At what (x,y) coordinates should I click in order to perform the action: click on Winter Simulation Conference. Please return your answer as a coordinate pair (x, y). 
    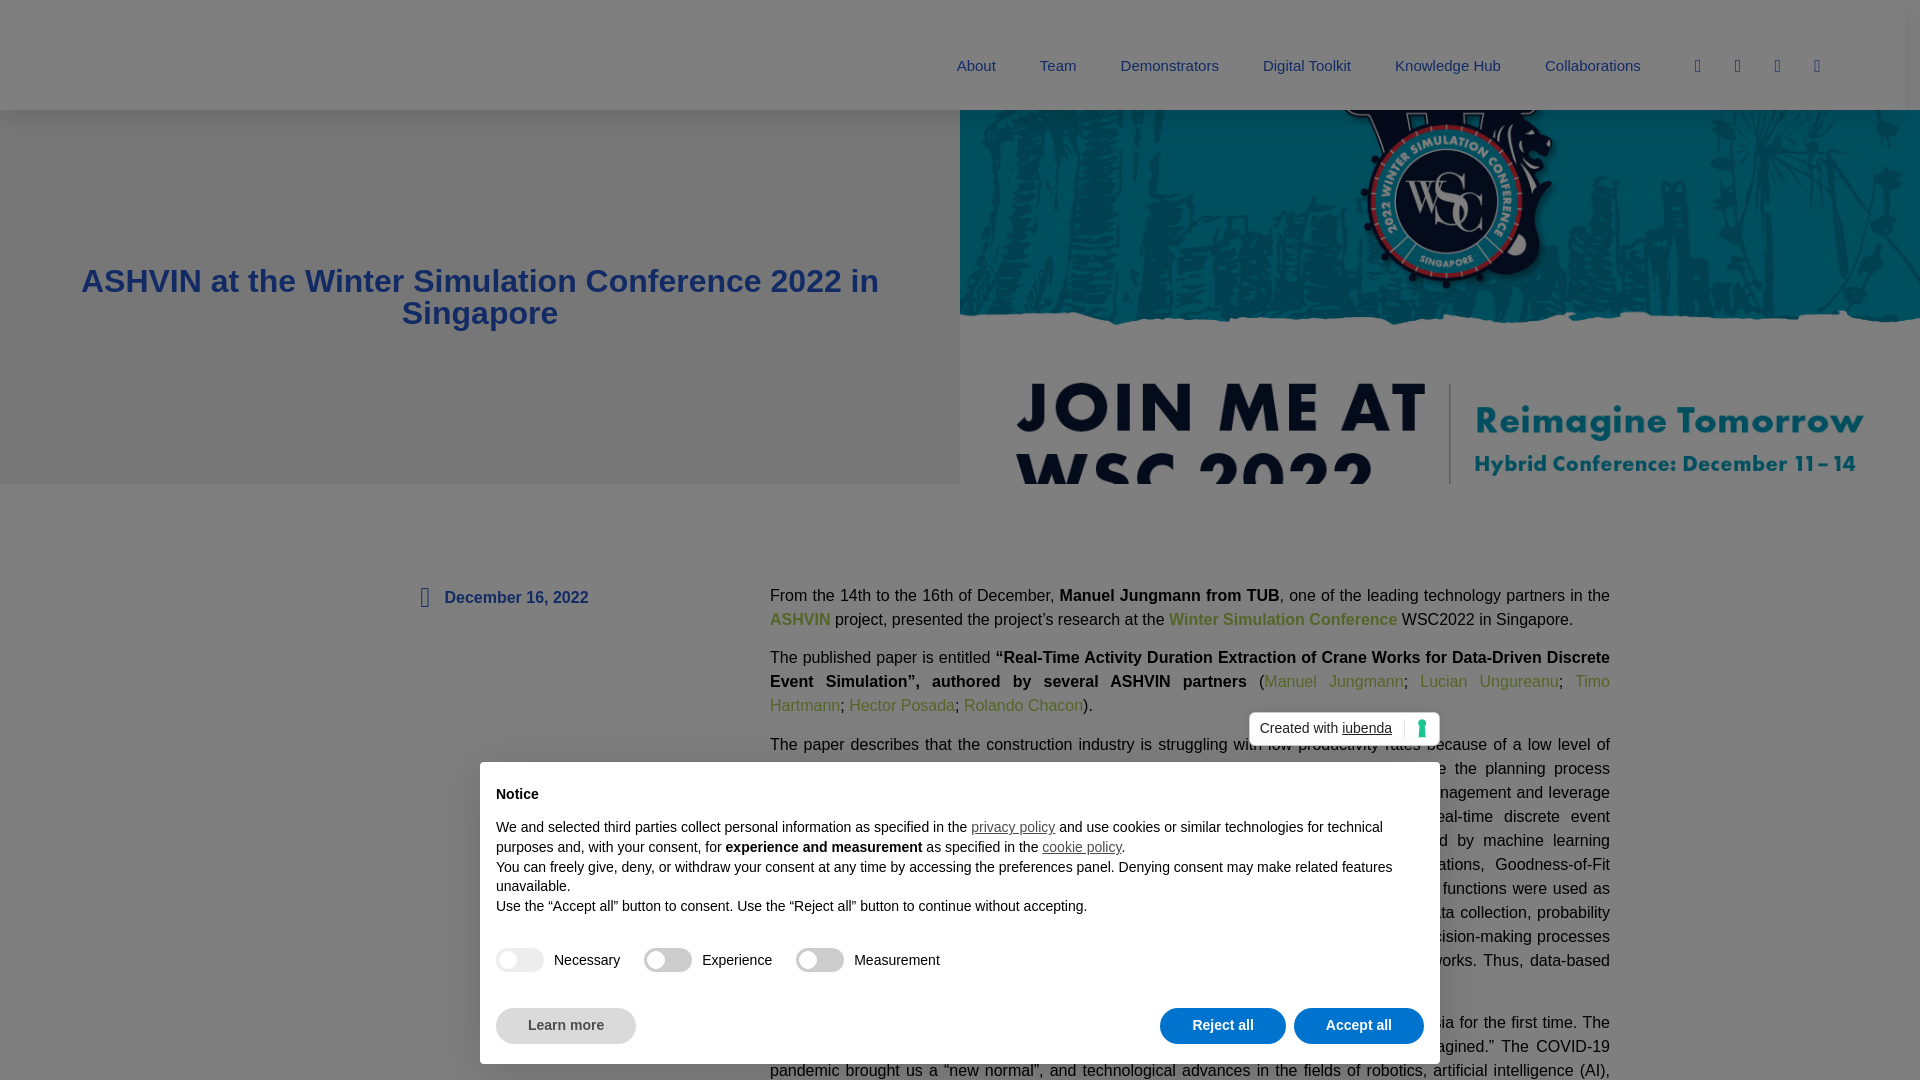
    Looking at the image, I should click on (1283, 619).